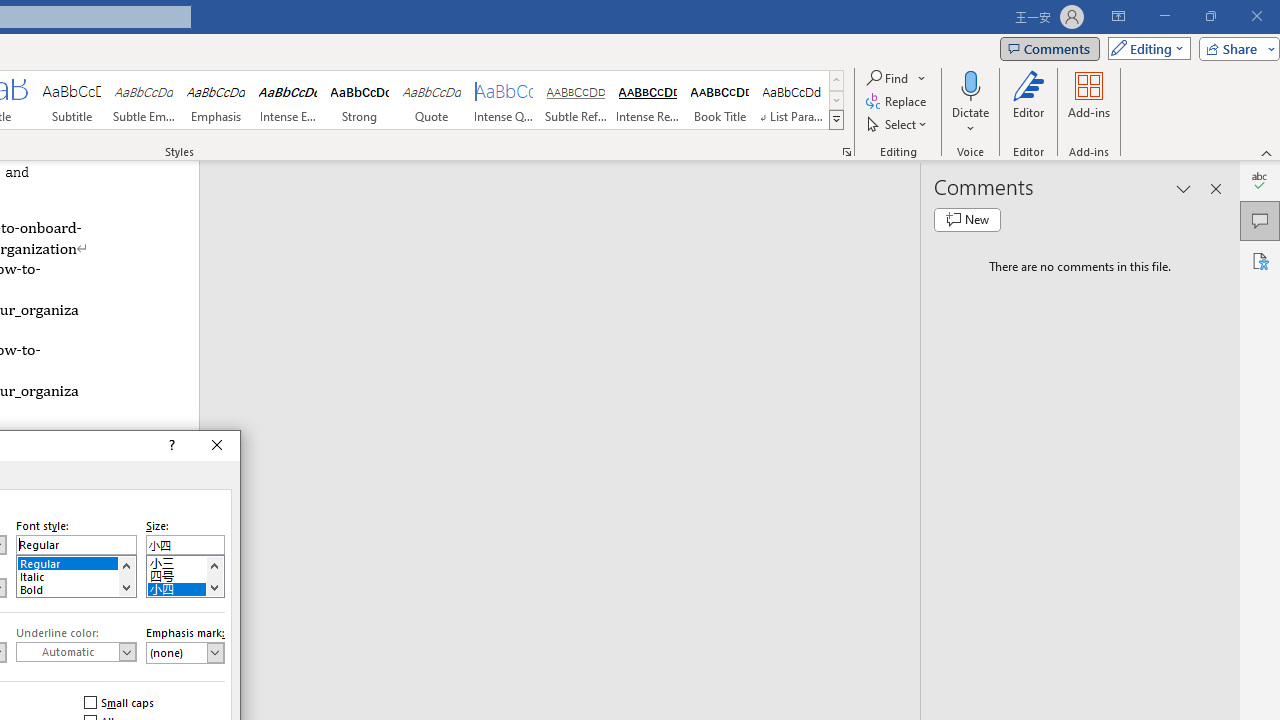 Image resolution: width=1280 pixels, height=720 pixels. I want to click on New comment, so click(967, 220).